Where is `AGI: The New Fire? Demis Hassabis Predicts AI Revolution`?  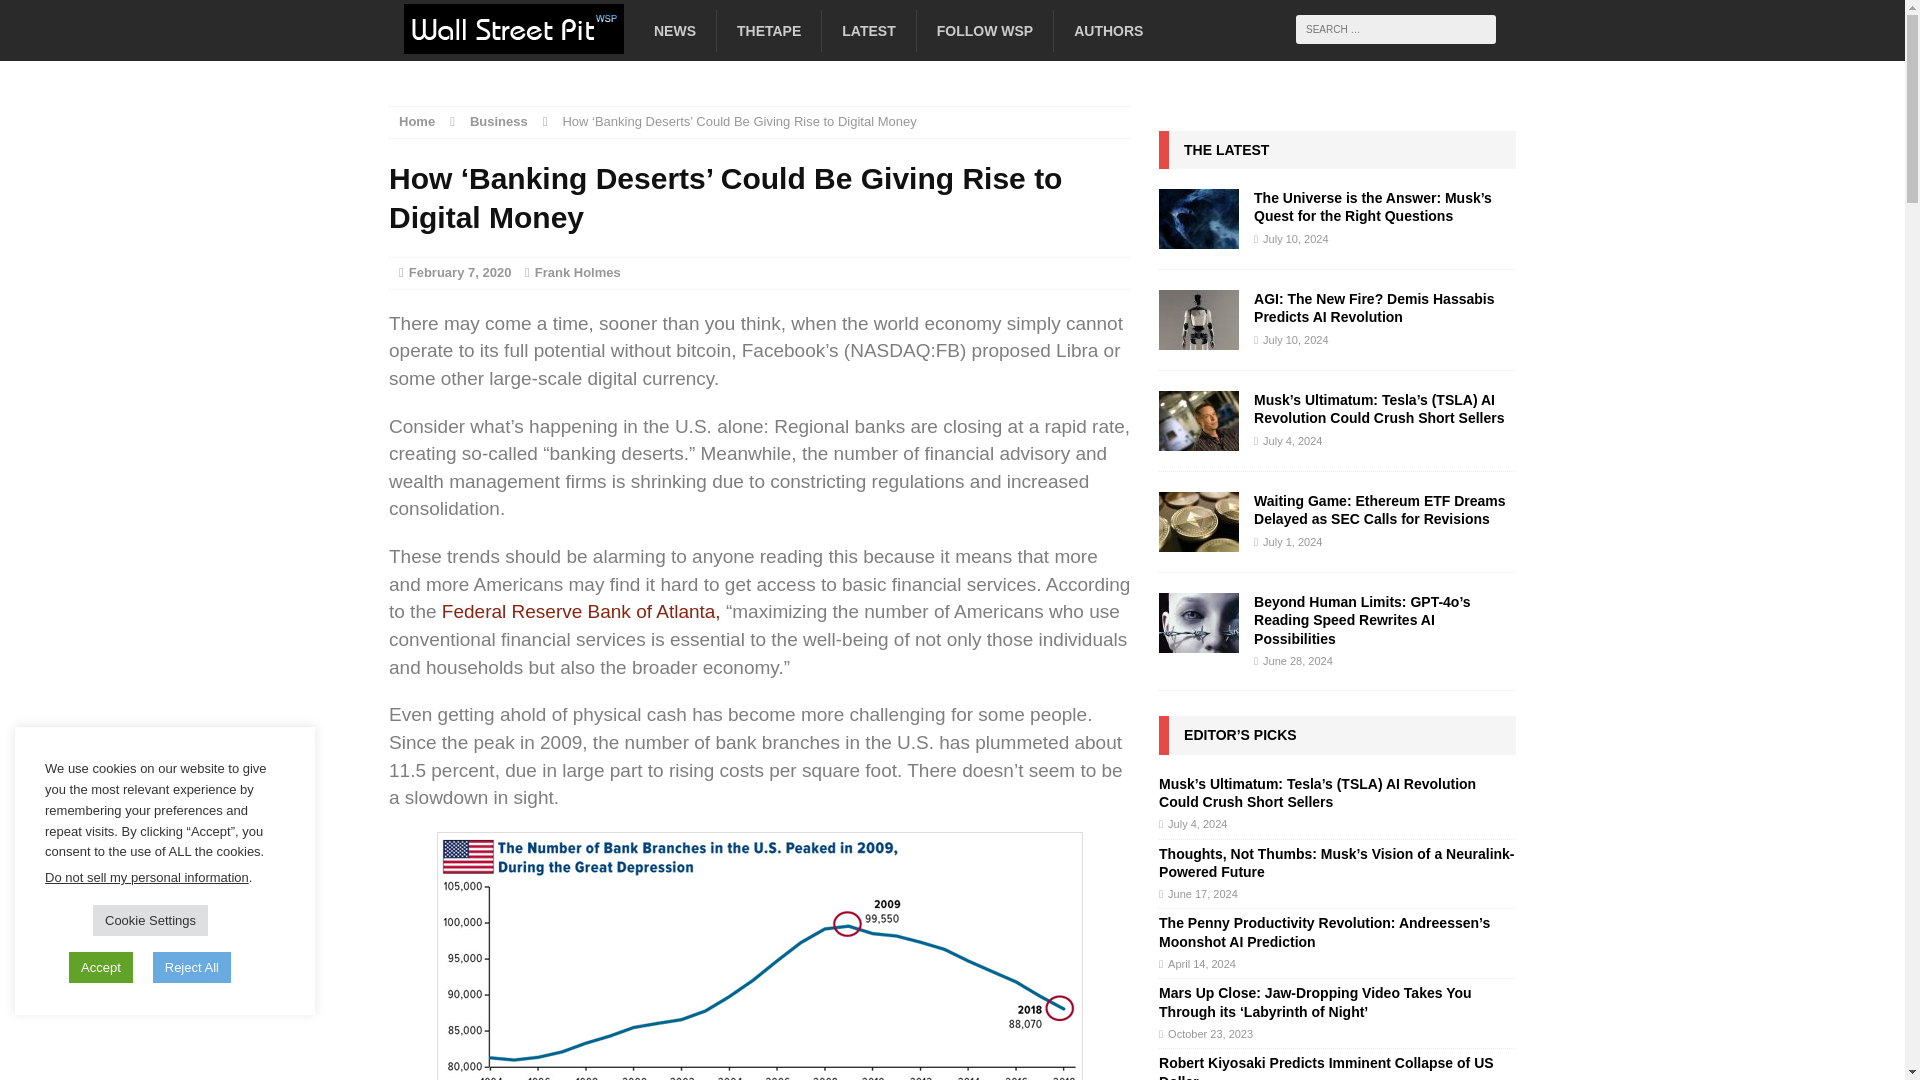 AGI: The New Fire? Demis Hassabis Predicts AI Revolution is located at coordinates (1373, 308).